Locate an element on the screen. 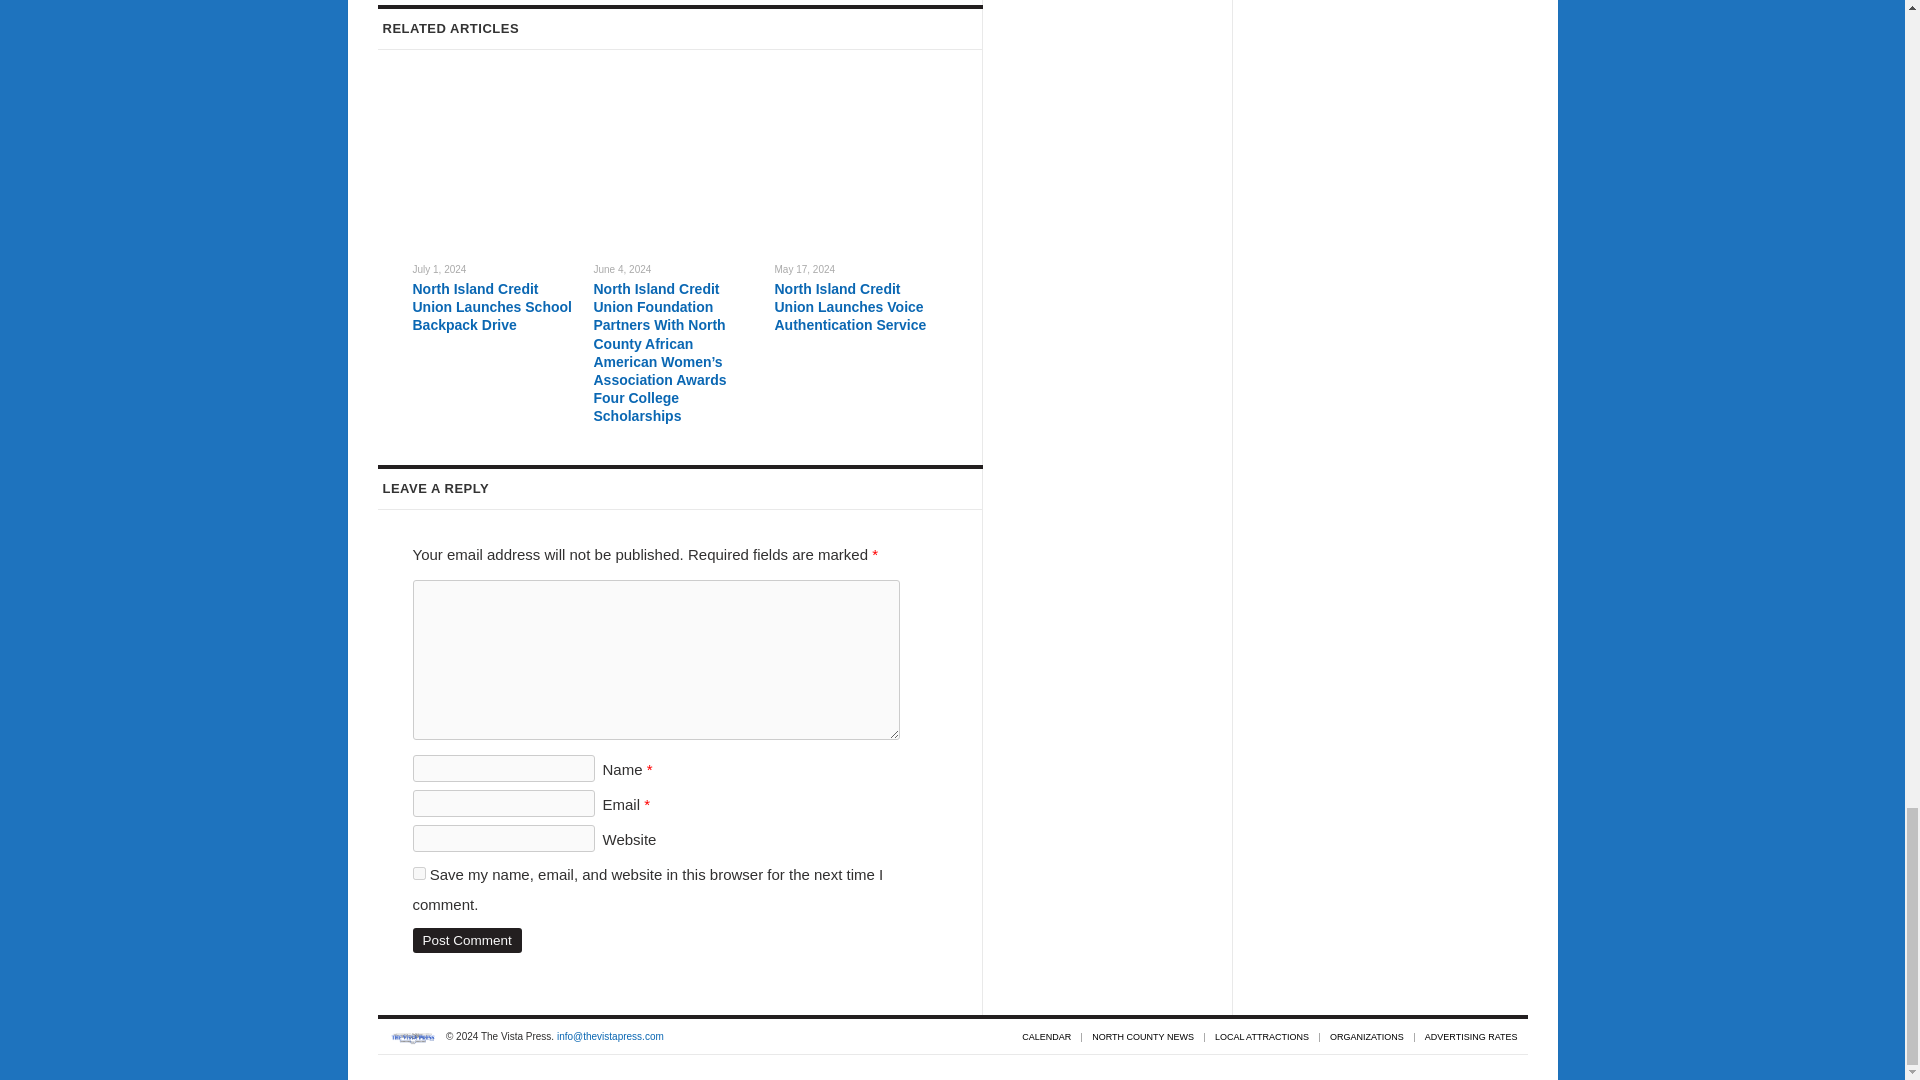 Image resolution: width=1920 pixels, height=1080 pixels. Post Comment is located at coordinates (466, 940).